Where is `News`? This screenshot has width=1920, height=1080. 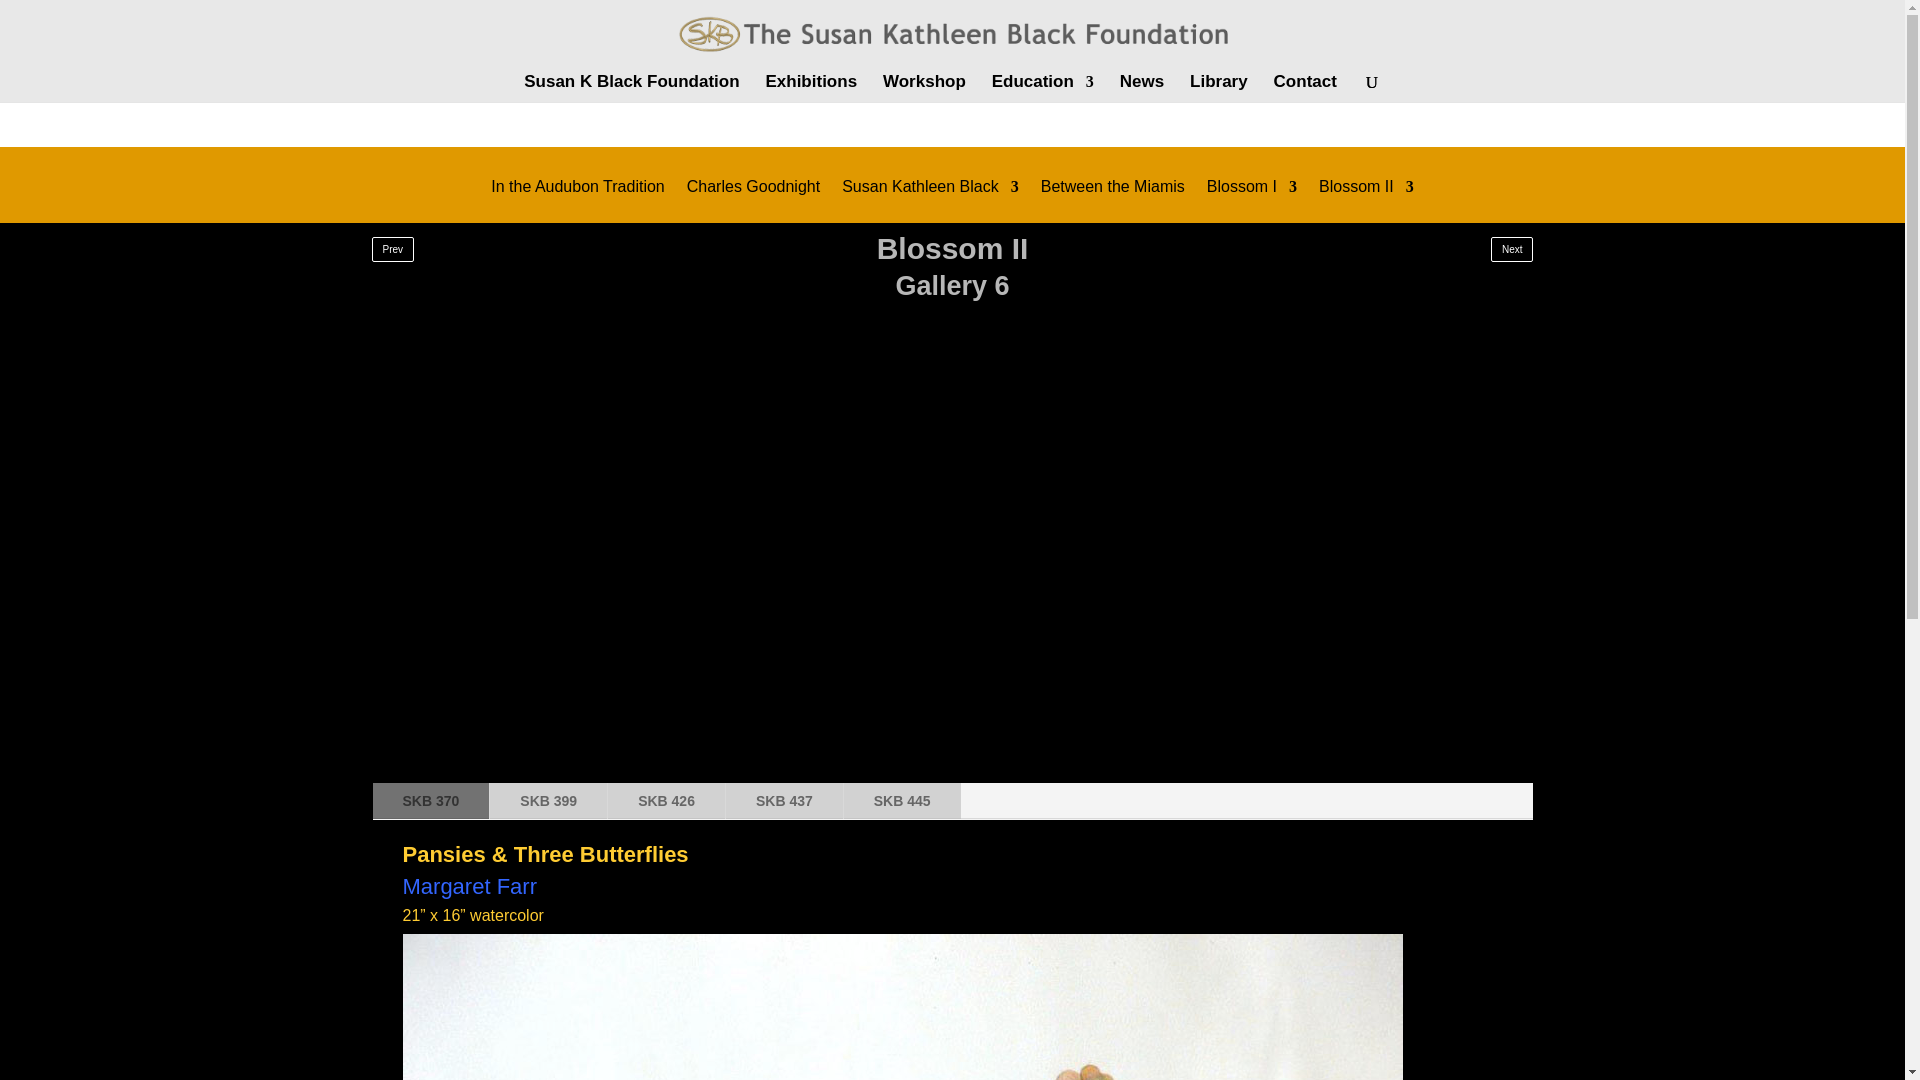
News is located at coordinates (1141, 88).